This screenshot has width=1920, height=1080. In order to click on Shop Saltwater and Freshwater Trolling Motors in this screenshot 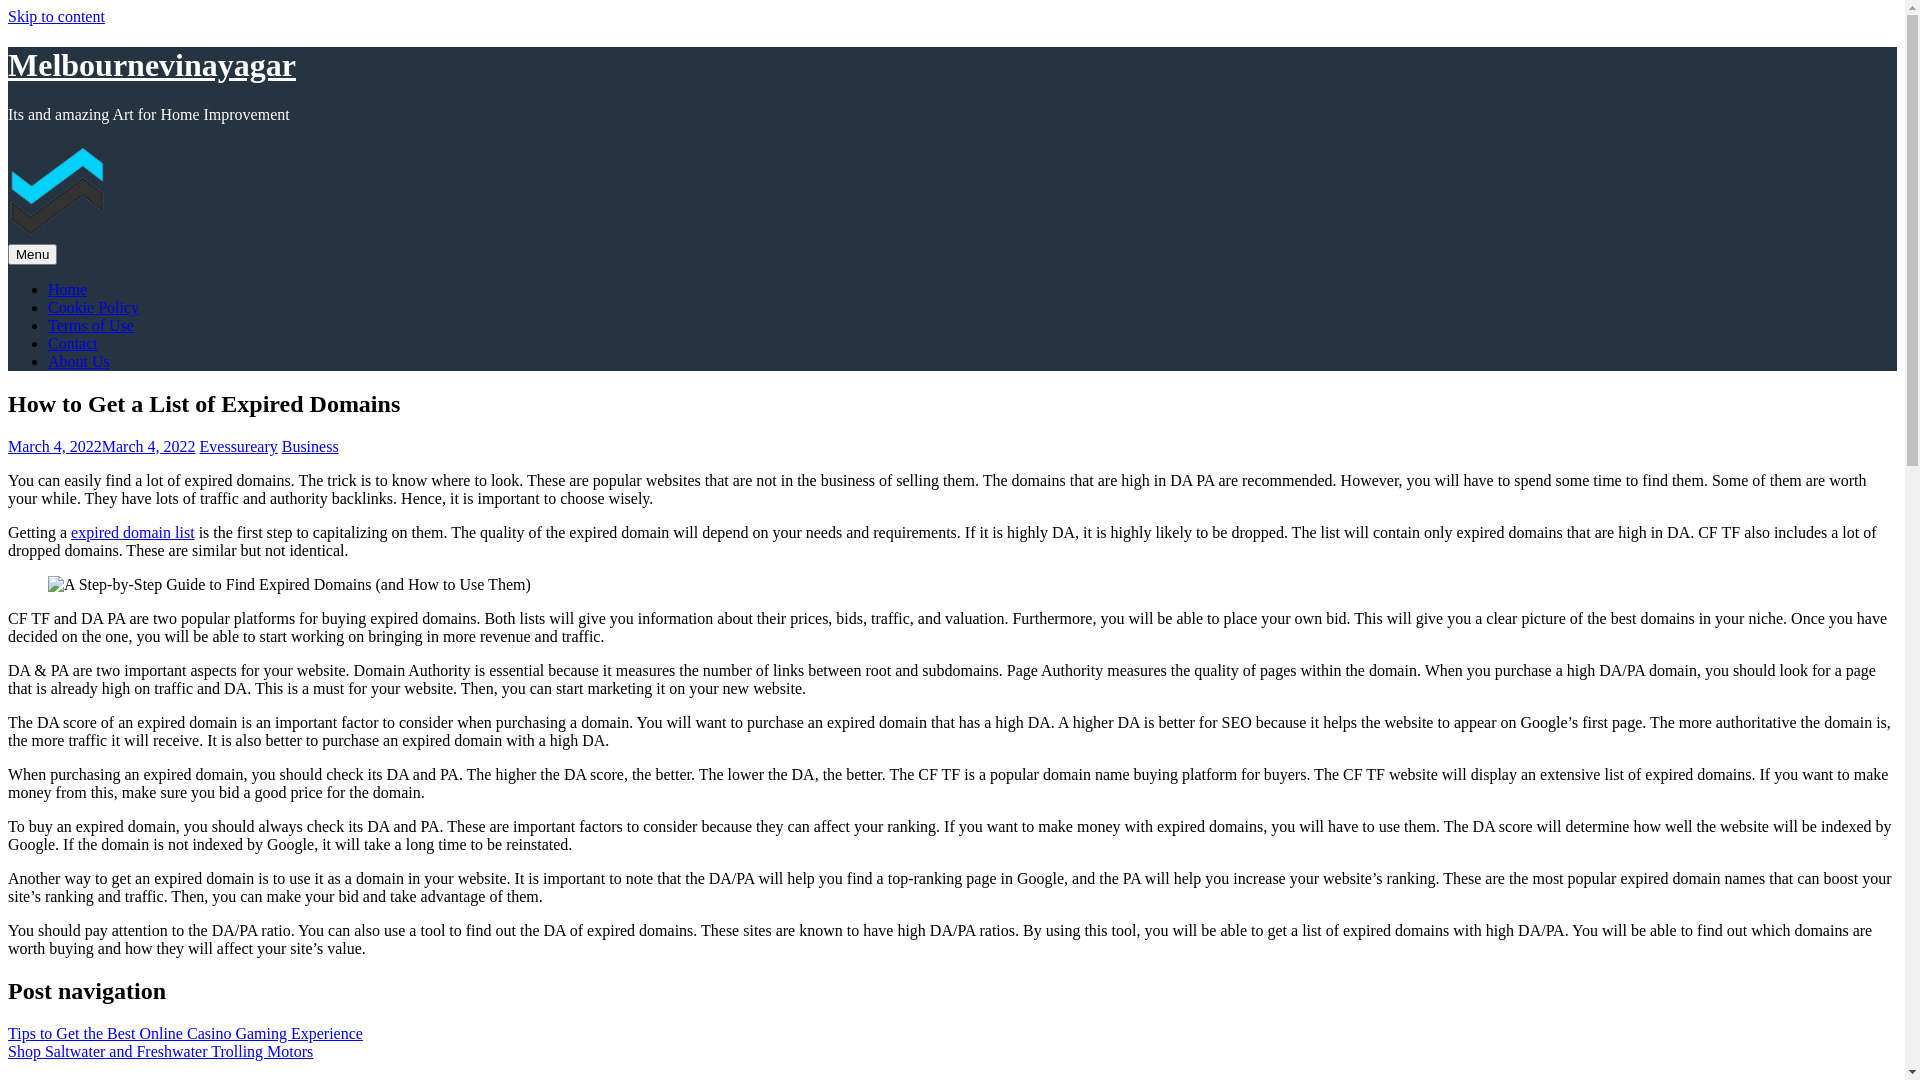, I will do `click(160, 1050)`.